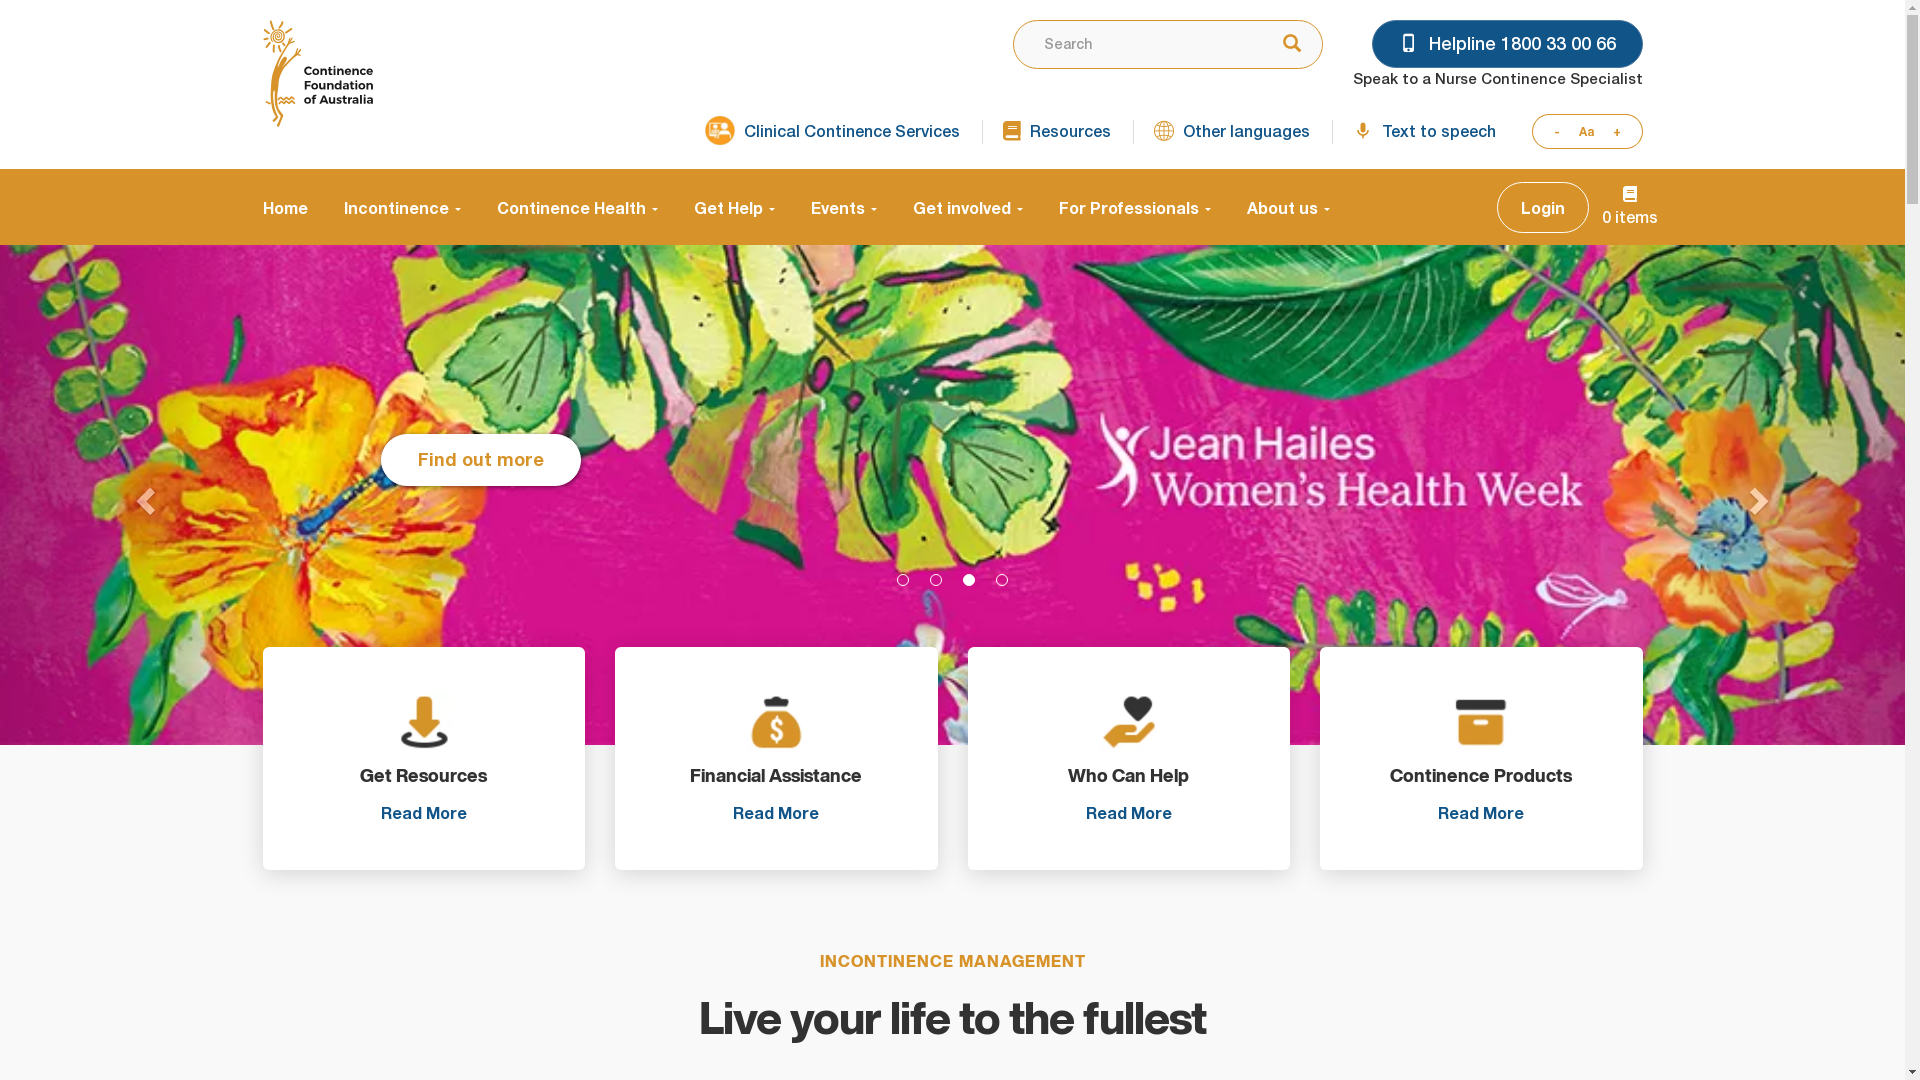 This screenshot has width=1920, height=1080. I want to click on Find out more, so click(481, 498).